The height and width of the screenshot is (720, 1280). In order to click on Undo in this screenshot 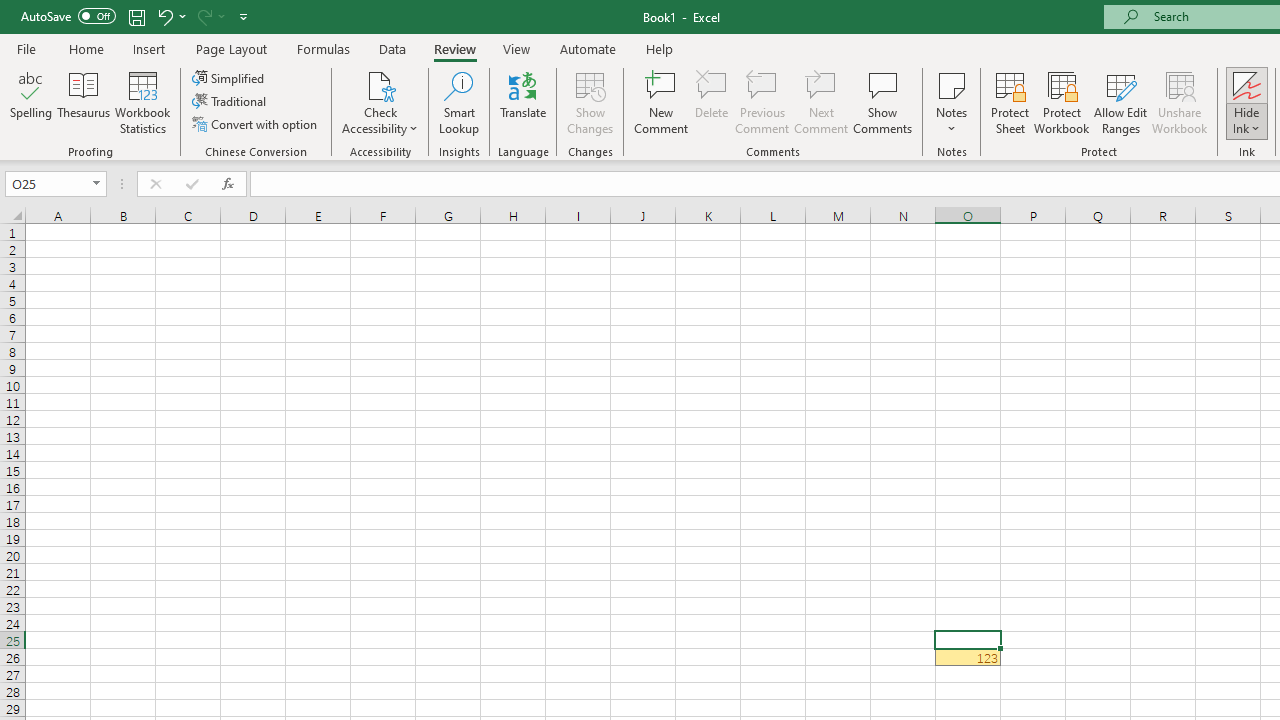, I will do `click(170, 16)`.